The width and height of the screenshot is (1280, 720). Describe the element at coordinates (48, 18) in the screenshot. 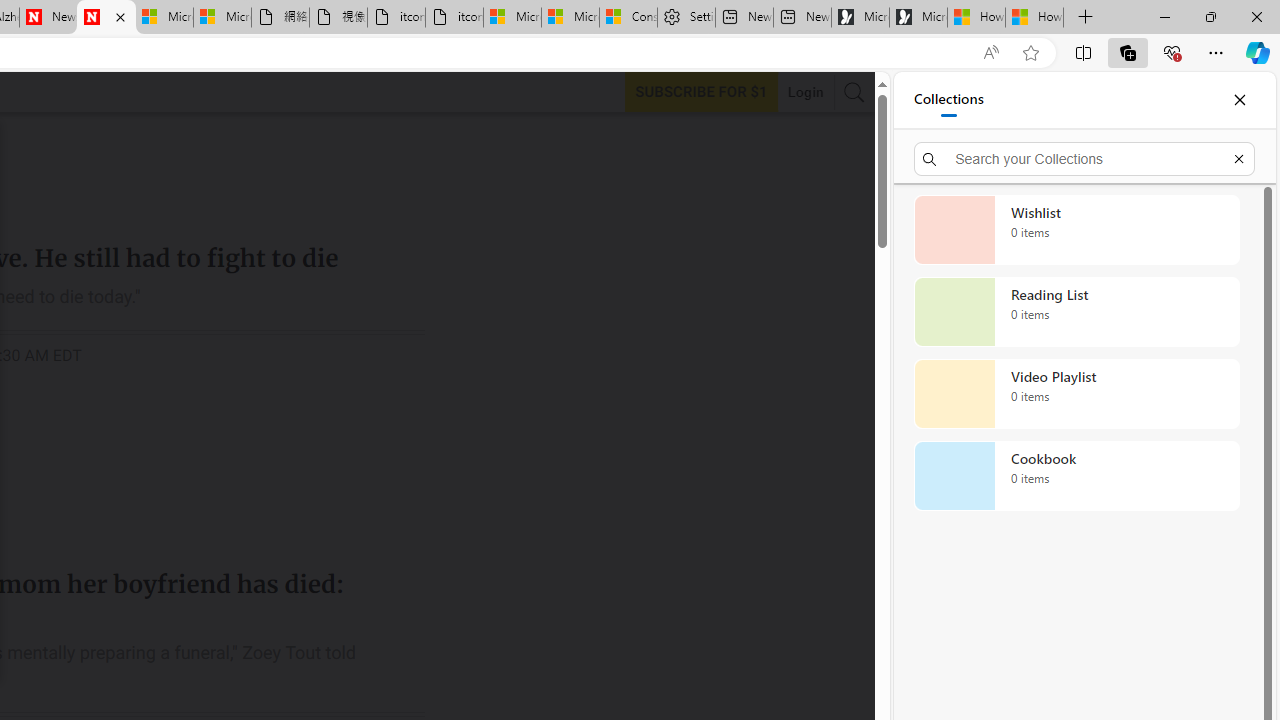

I see `Newsweek - News, Analysis, Politics, Business, Technology` at that location.